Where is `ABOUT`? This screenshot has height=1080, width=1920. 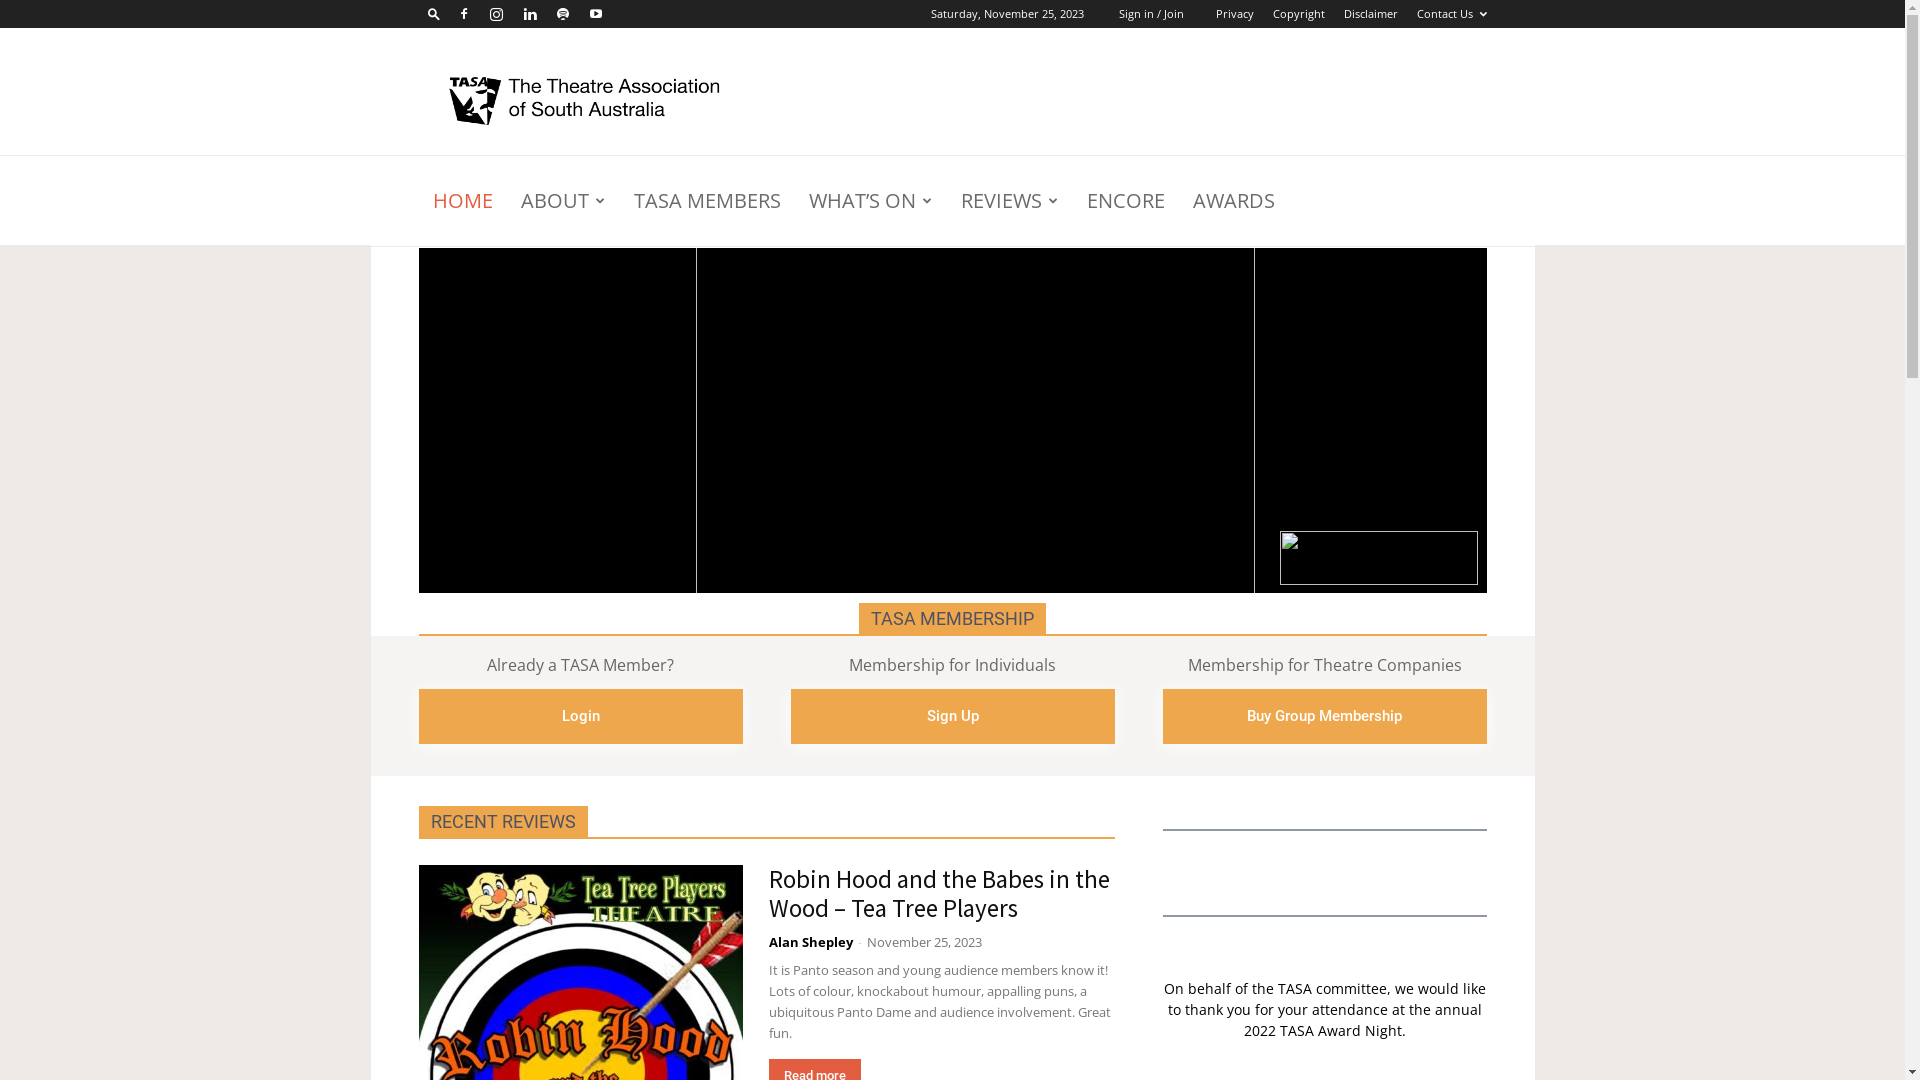
ABOUT is located at coordinates (562, 200).